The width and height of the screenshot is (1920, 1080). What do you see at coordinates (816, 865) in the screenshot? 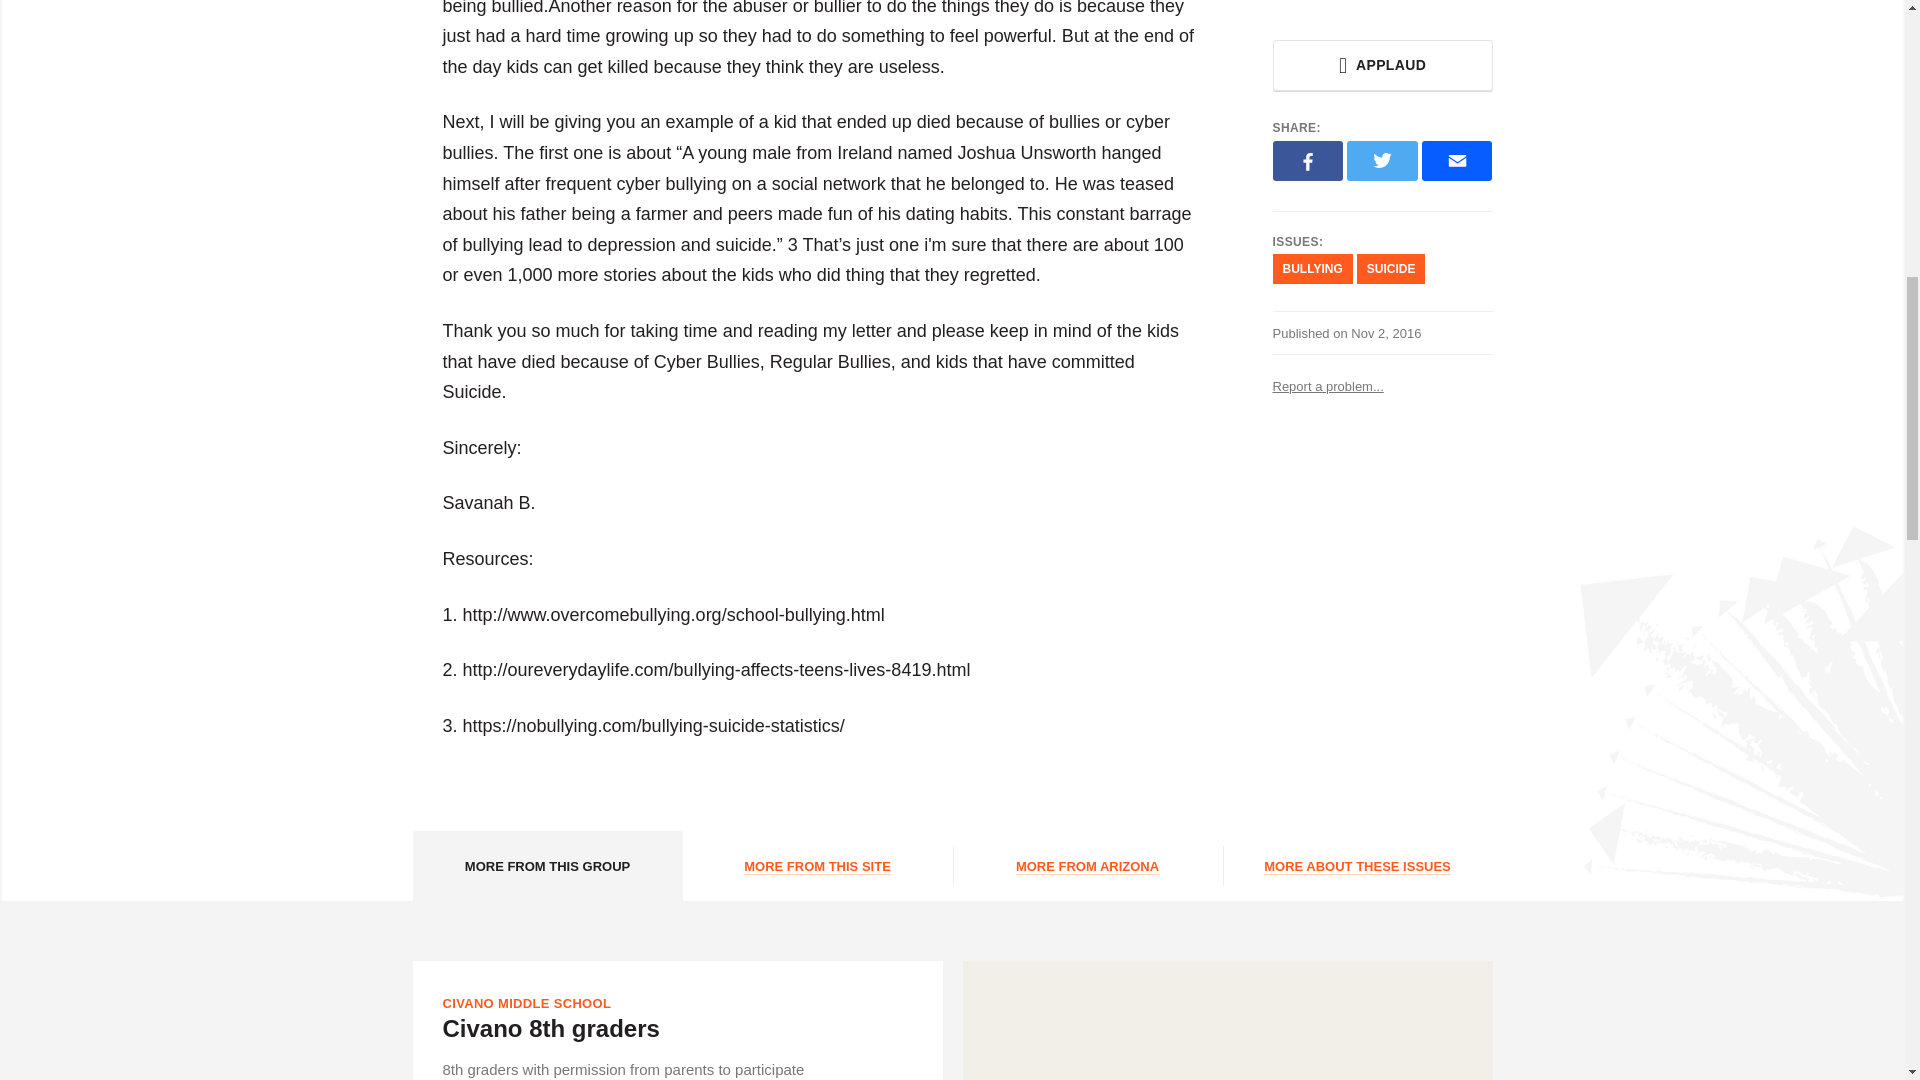
I see `MORE FROM THIS SITE` at bounding box center [816, 865].